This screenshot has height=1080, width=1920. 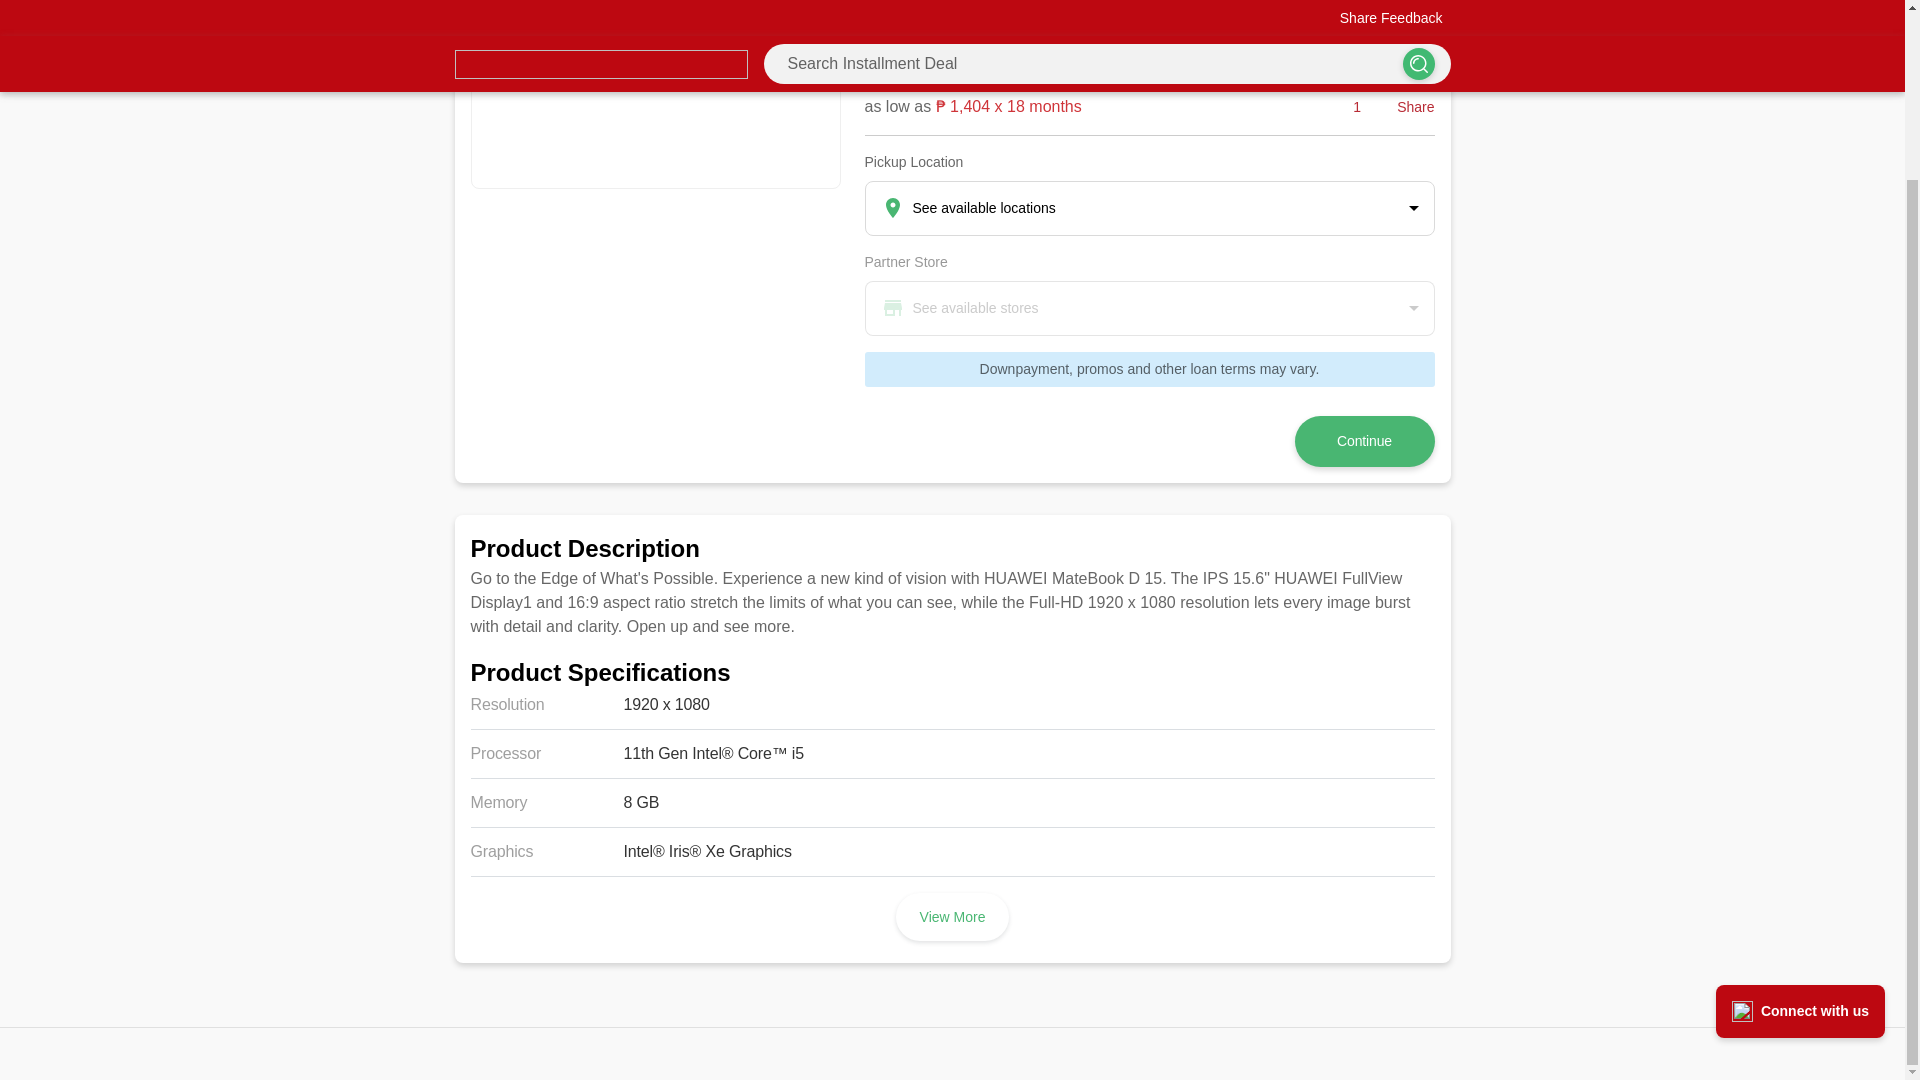 What do you see at coordinates (952, 916) in the screenshot?
I see `View More` at bounding box center [952, 916].